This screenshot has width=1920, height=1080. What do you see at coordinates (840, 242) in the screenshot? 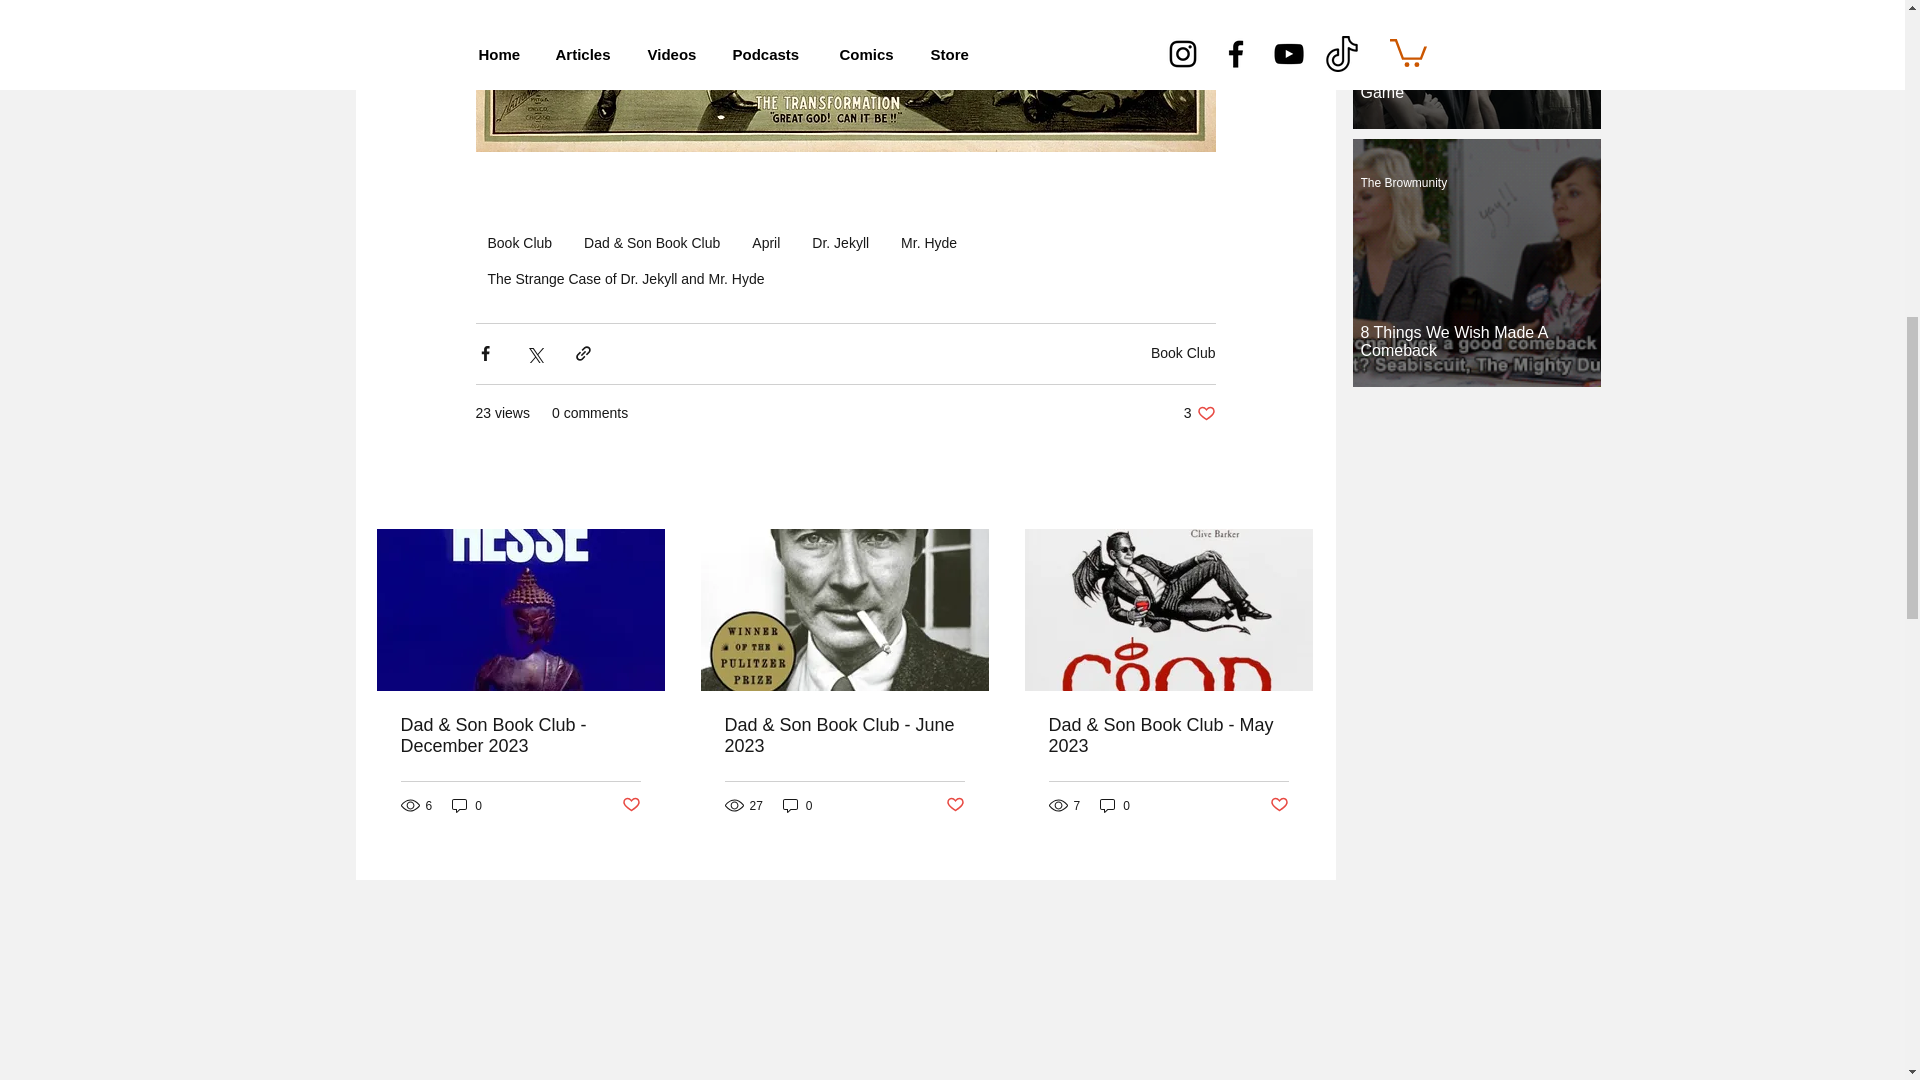
I see `Dr. Jekyll` at bounding box center [840, 242].